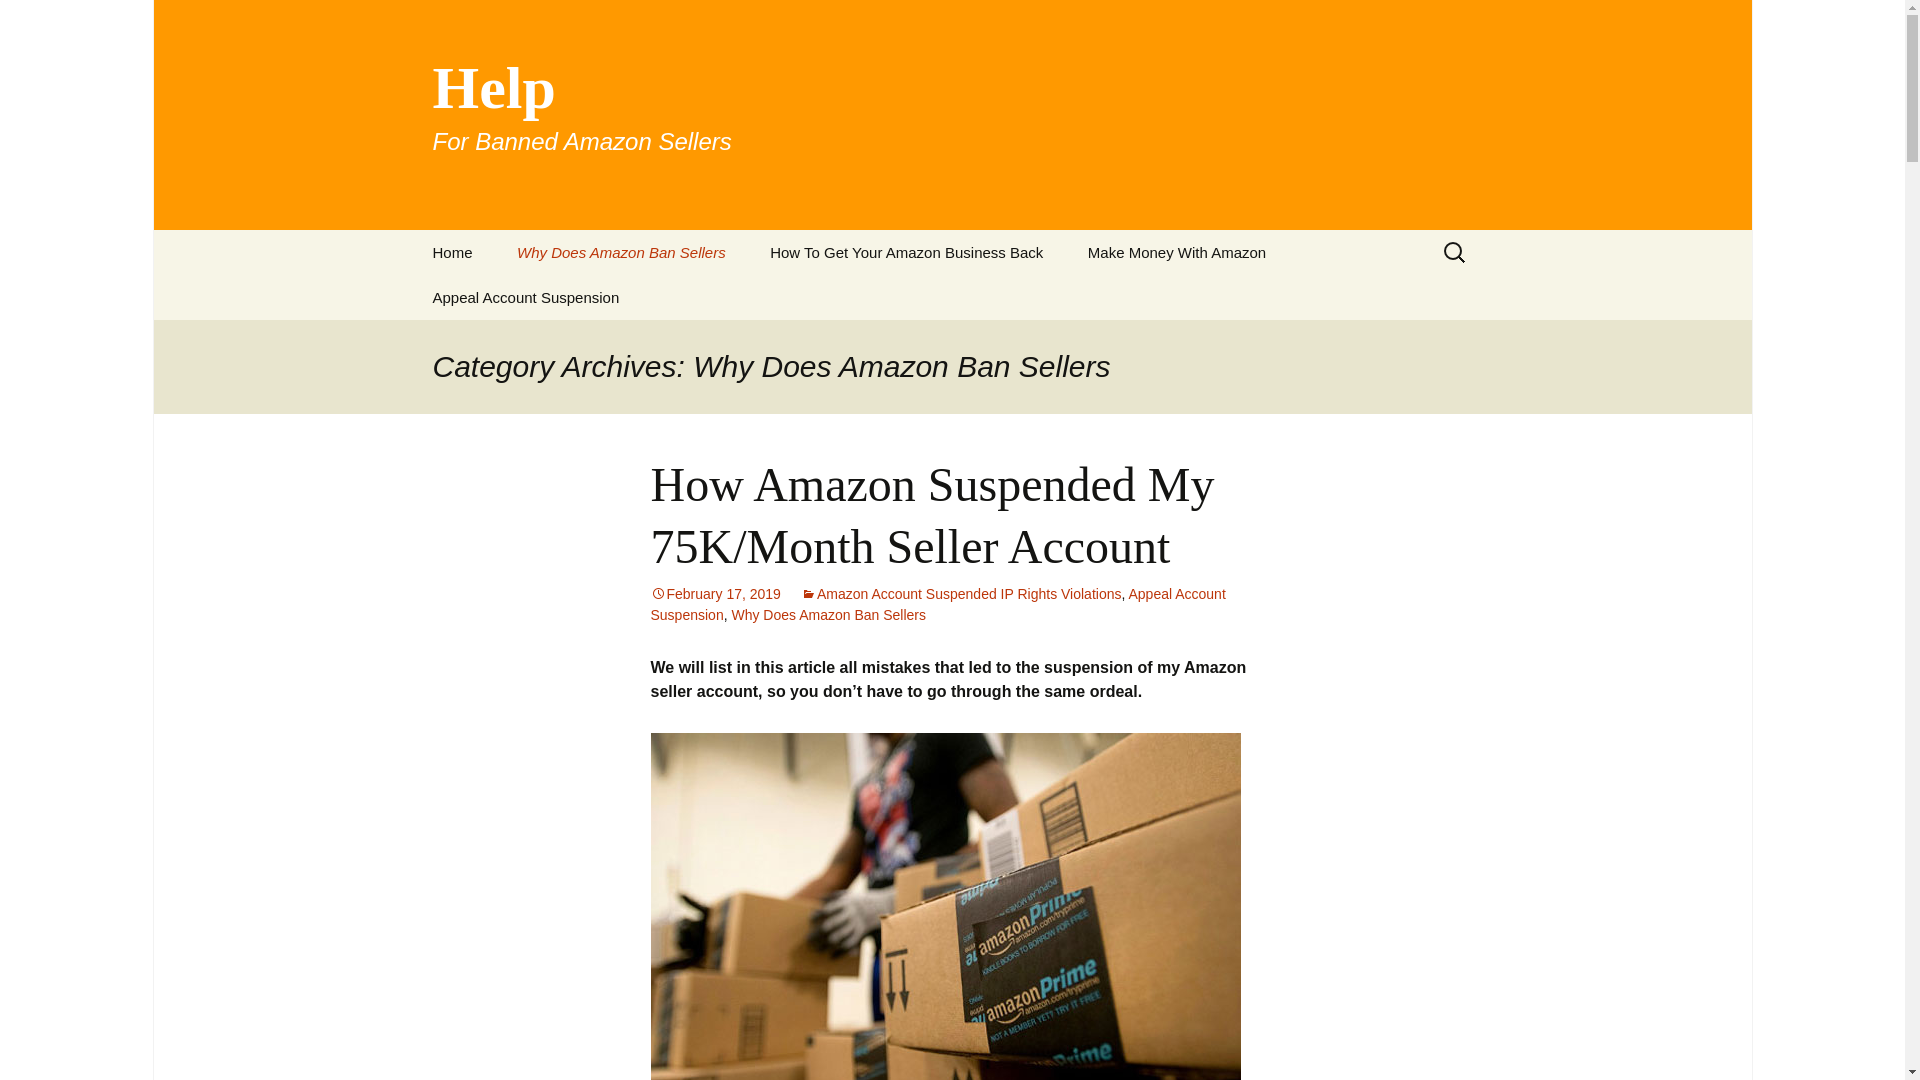 Image resolution: width=1920 pixels, height=1080 pixels. What do you see at coordinates (622, 252) in the screenshot?
I see `Why Does Amazon Ban Sellers` at bounding box center [622, 252].